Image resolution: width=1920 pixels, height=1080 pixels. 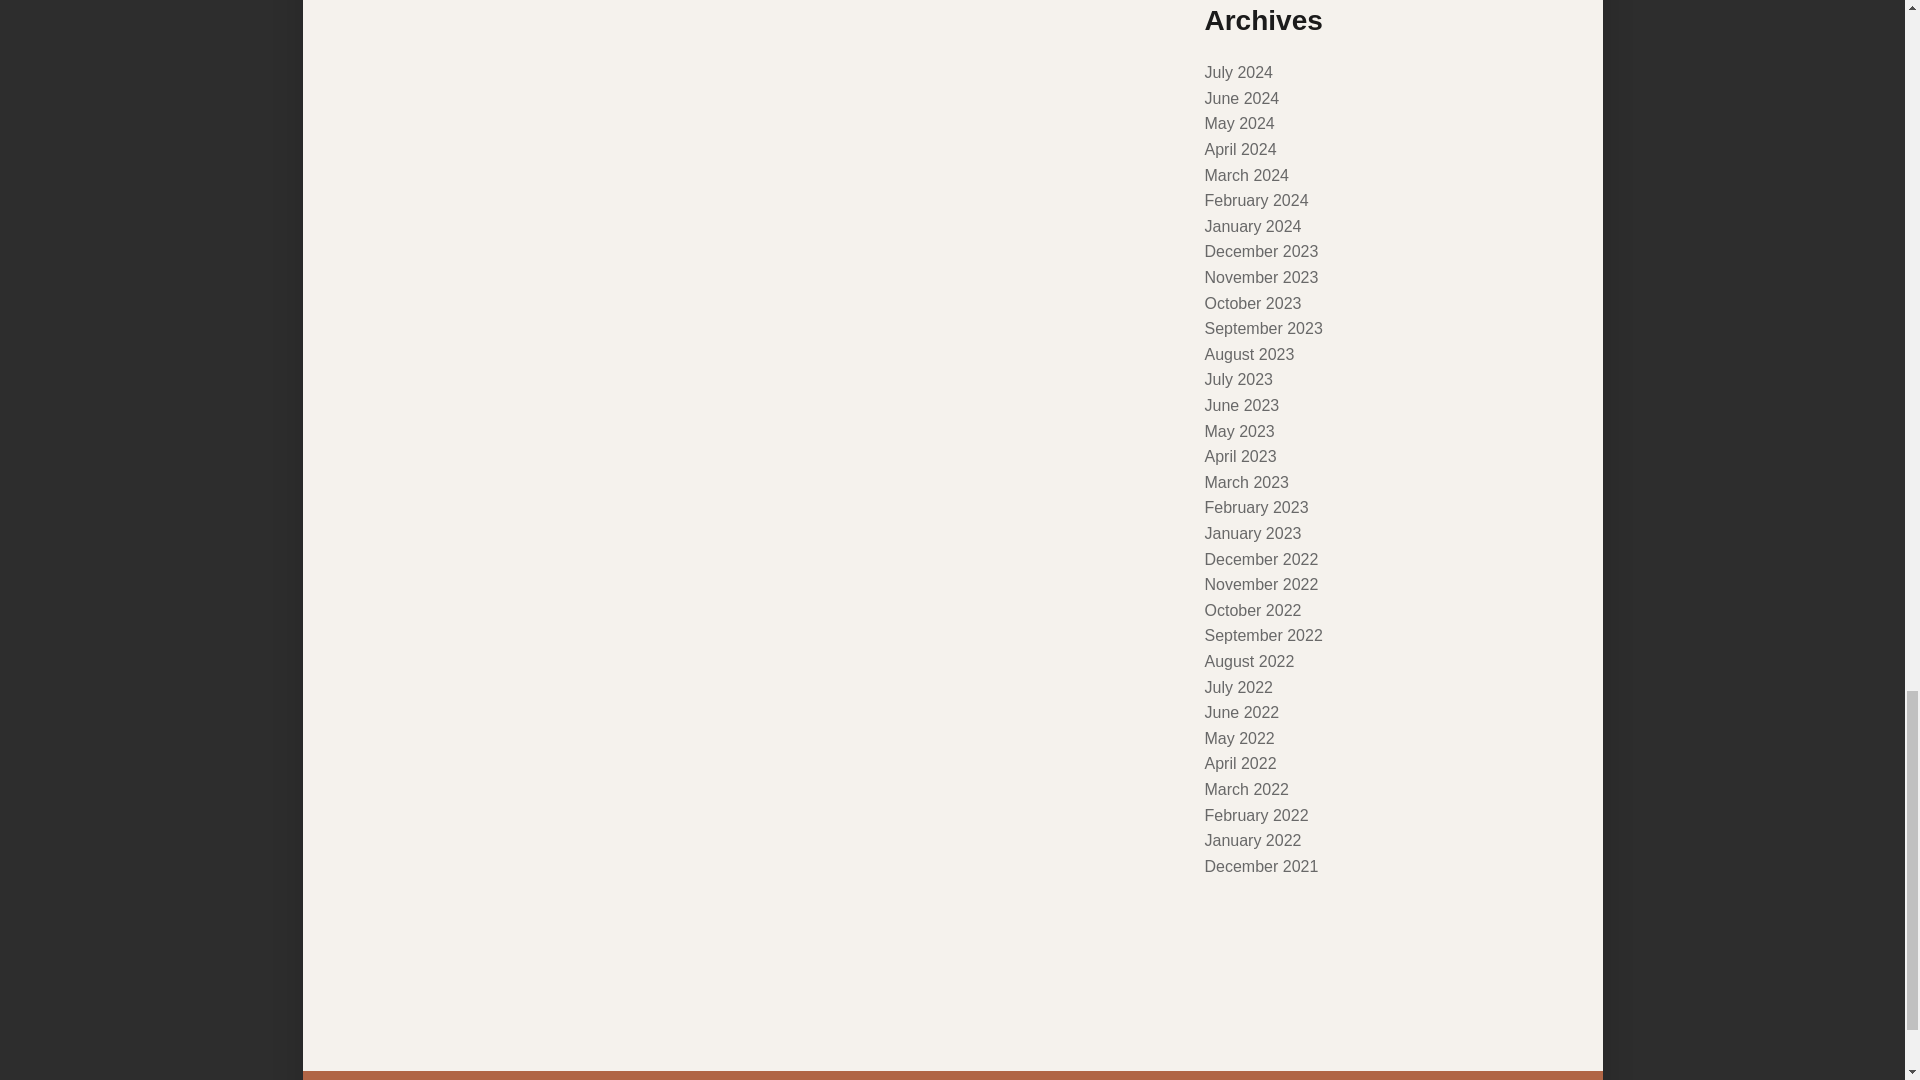 What do you see at coordinates (1240, 98) in the screenshot?
I see `June 2024` at bounding box center [1240, 98].